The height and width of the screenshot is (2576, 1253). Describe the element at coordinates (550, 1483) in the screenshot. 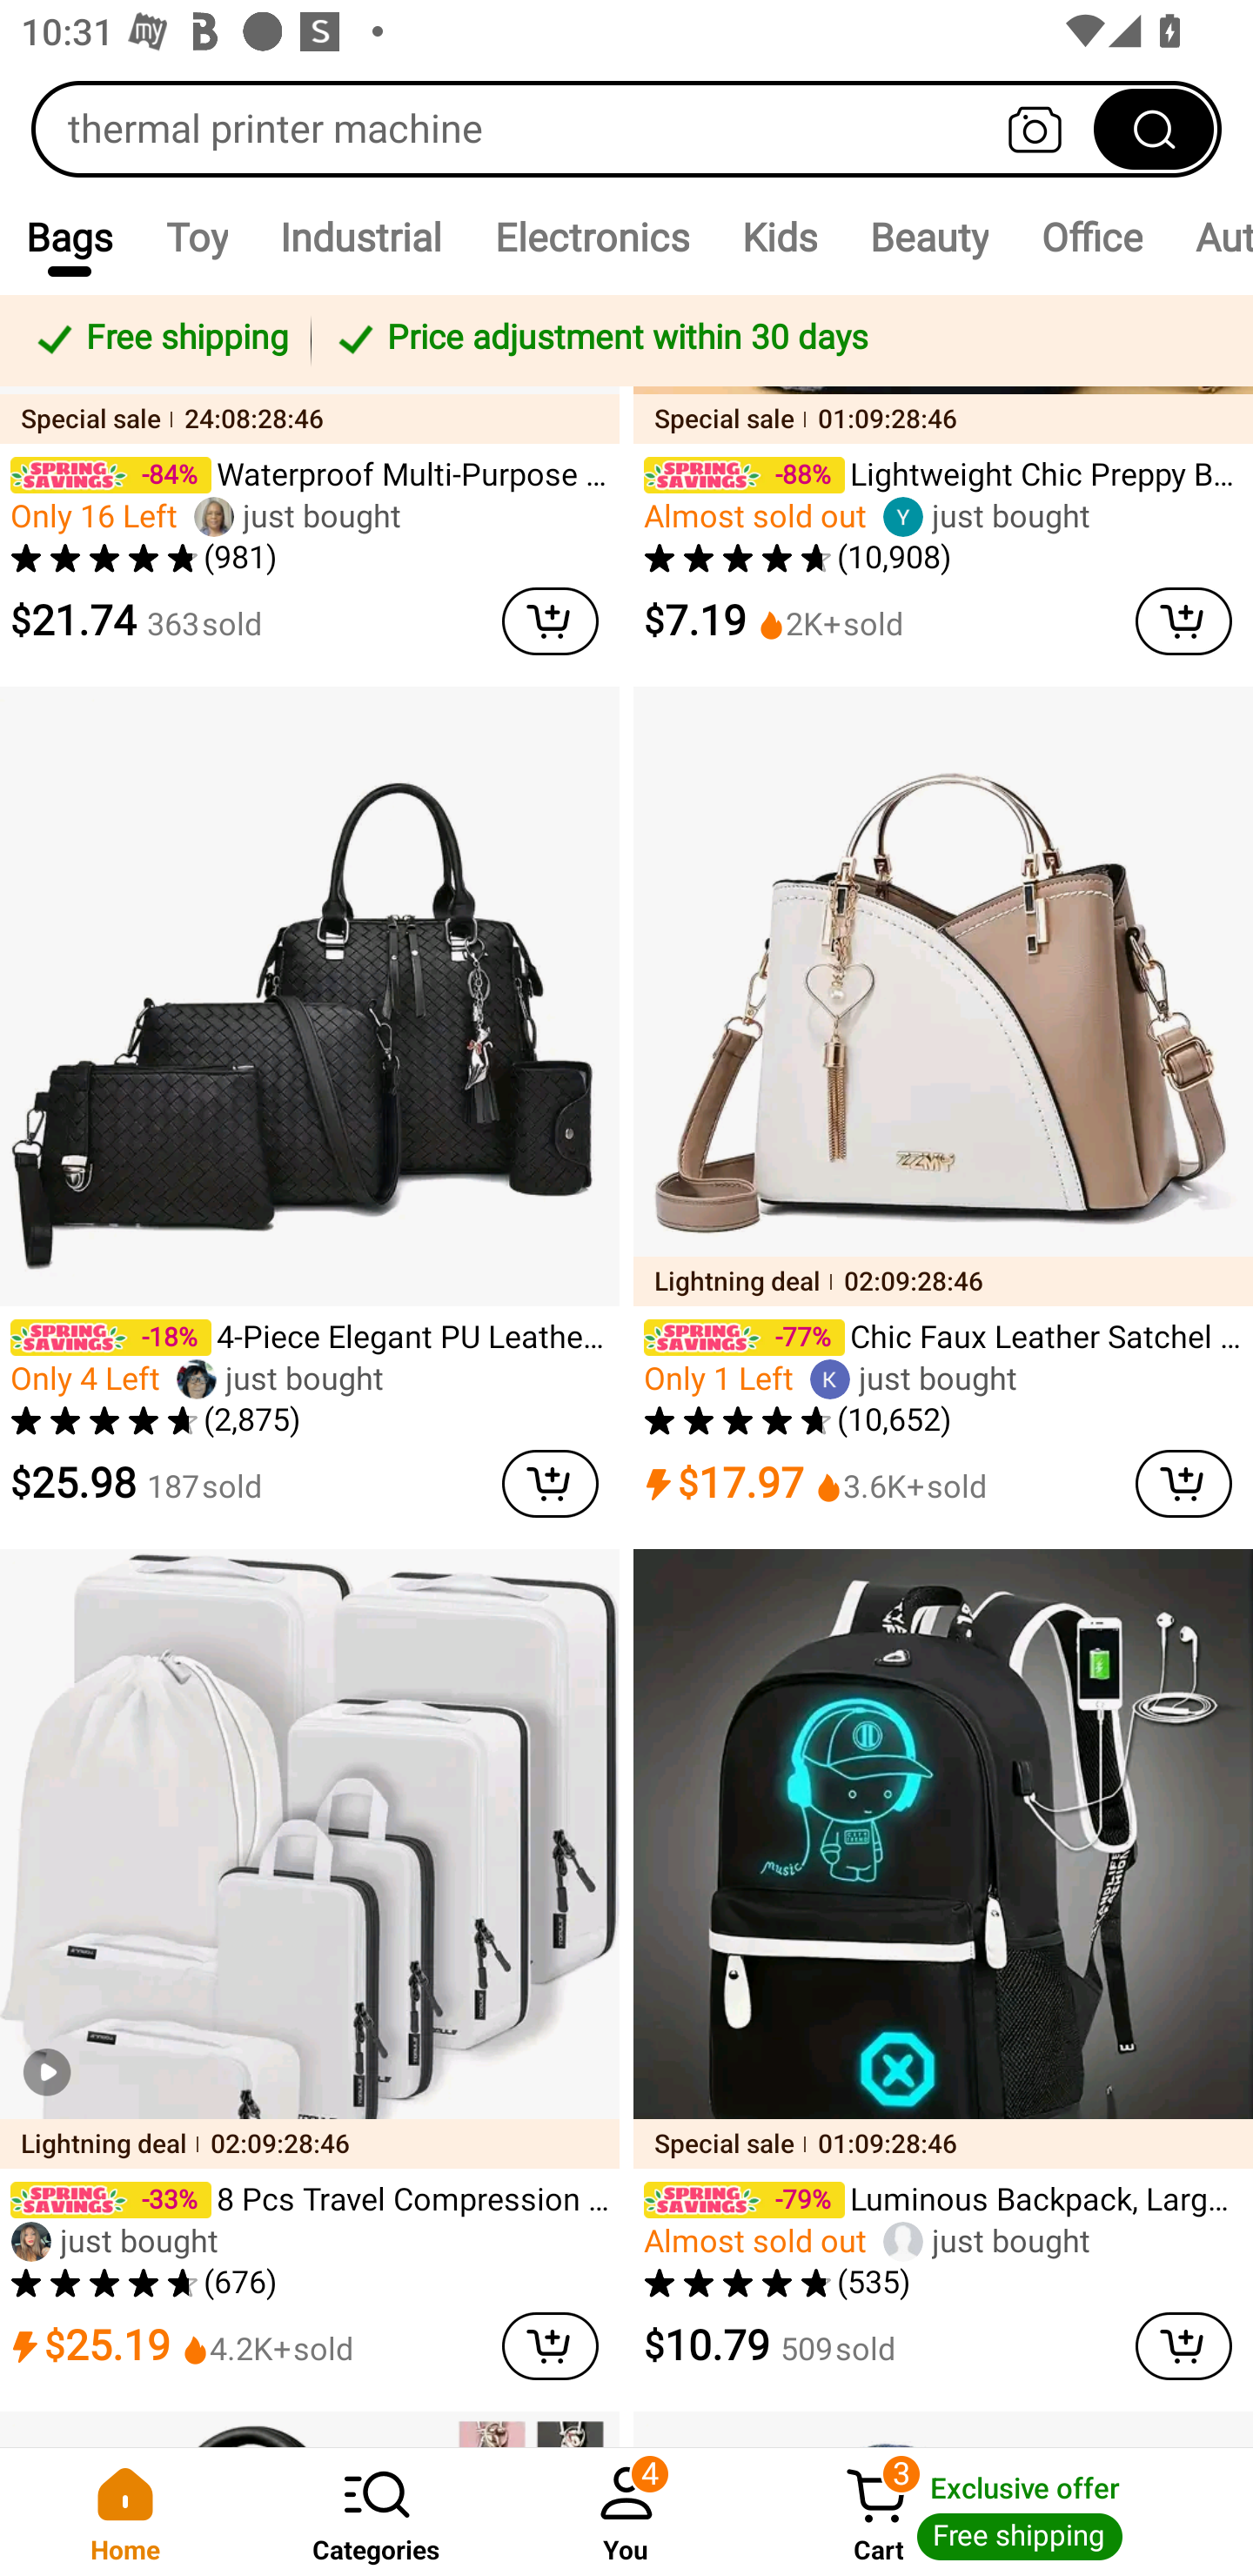

I see `cart delete` at that location.